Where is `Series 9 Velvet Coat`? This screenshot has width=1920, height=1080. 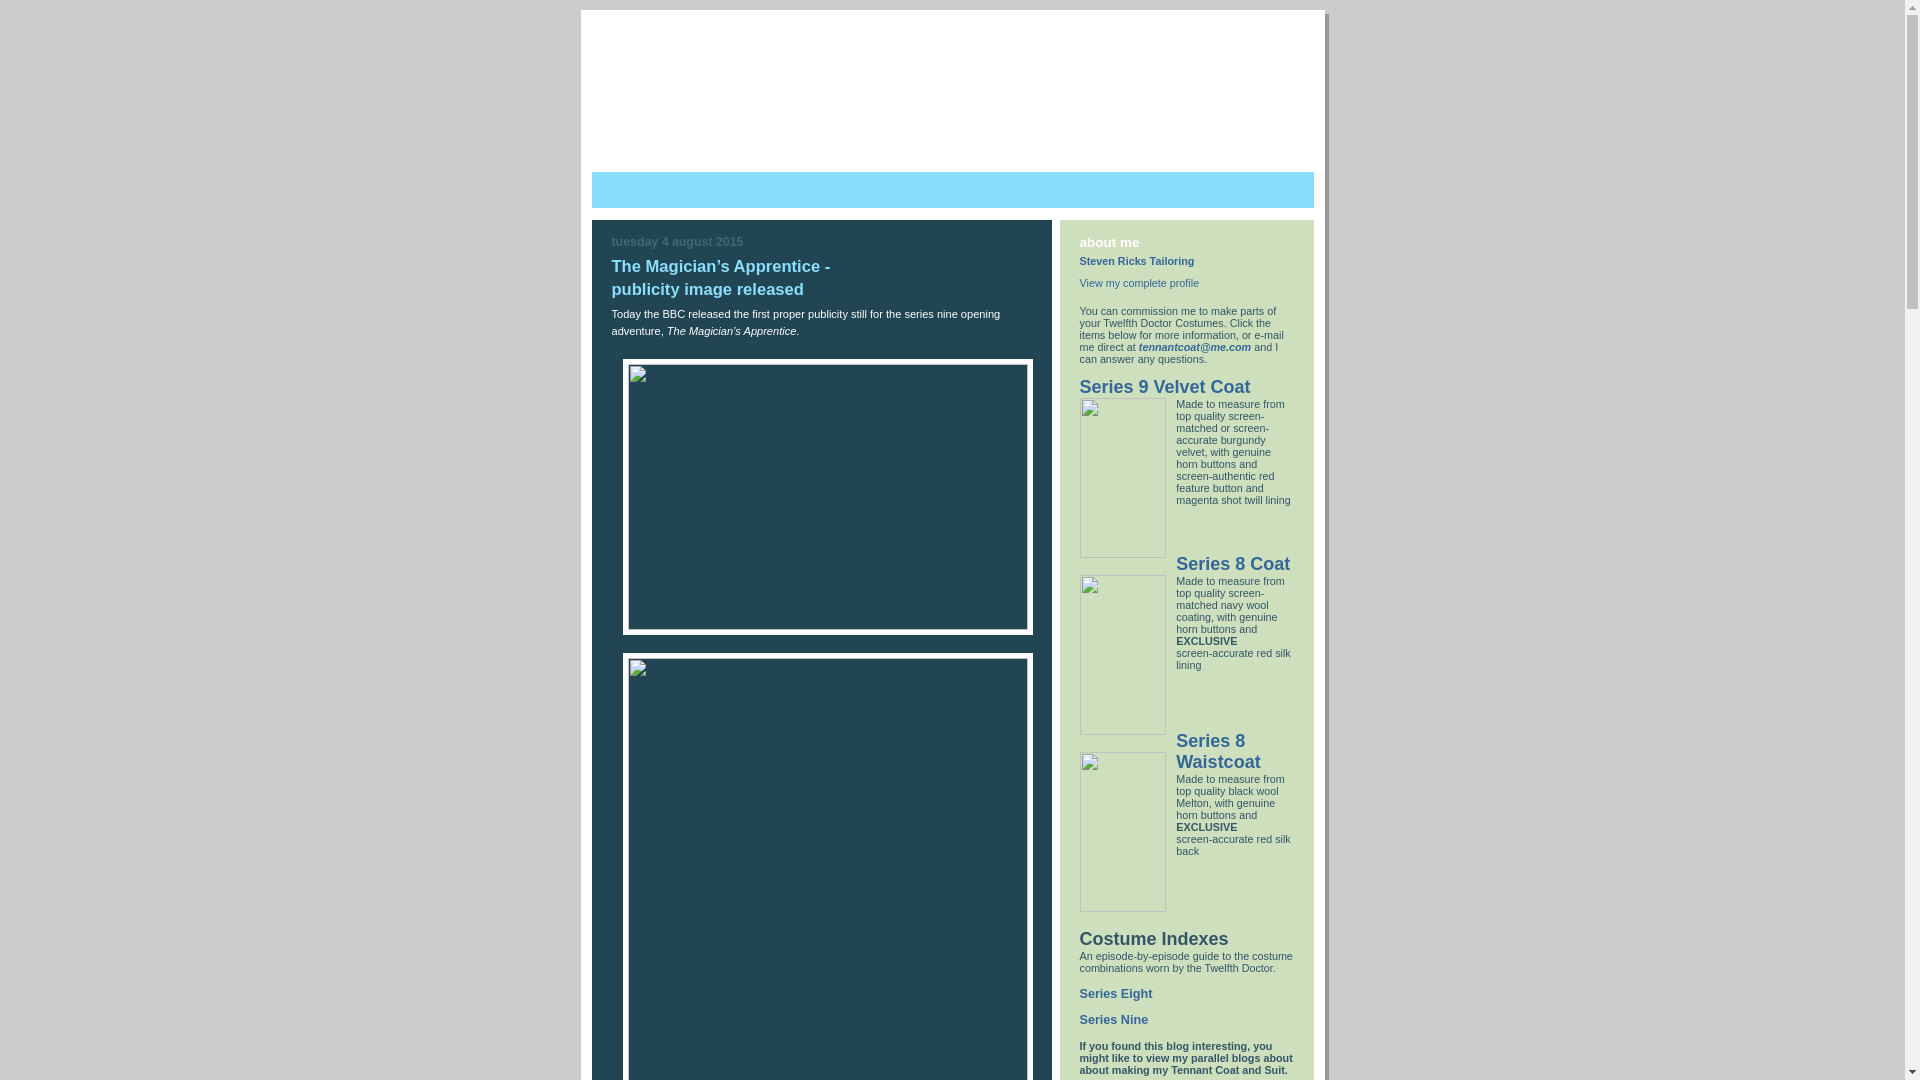 Series 9 Velvet Coat is located at coordinates (1166, 387).